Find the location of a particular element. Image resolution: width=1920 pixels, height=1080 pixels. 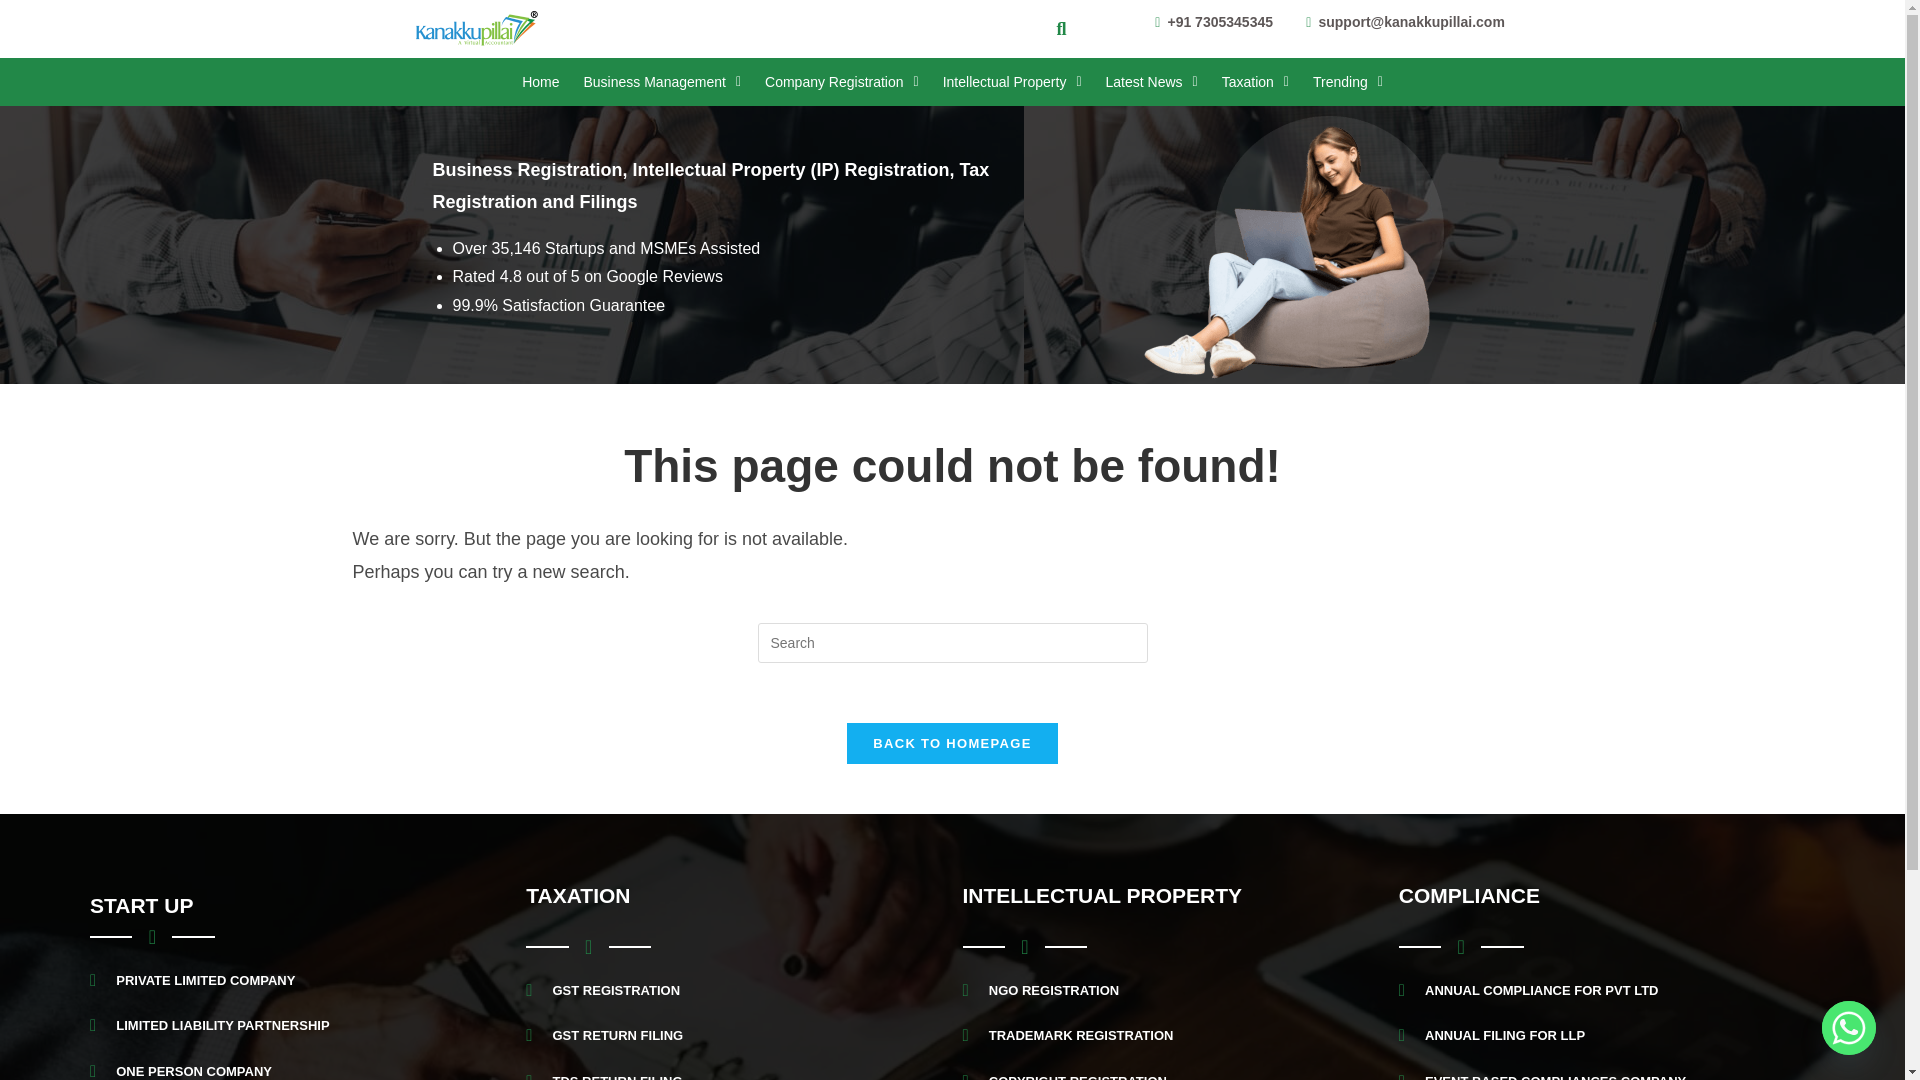

Business Management is located at coordinates (661, 82).